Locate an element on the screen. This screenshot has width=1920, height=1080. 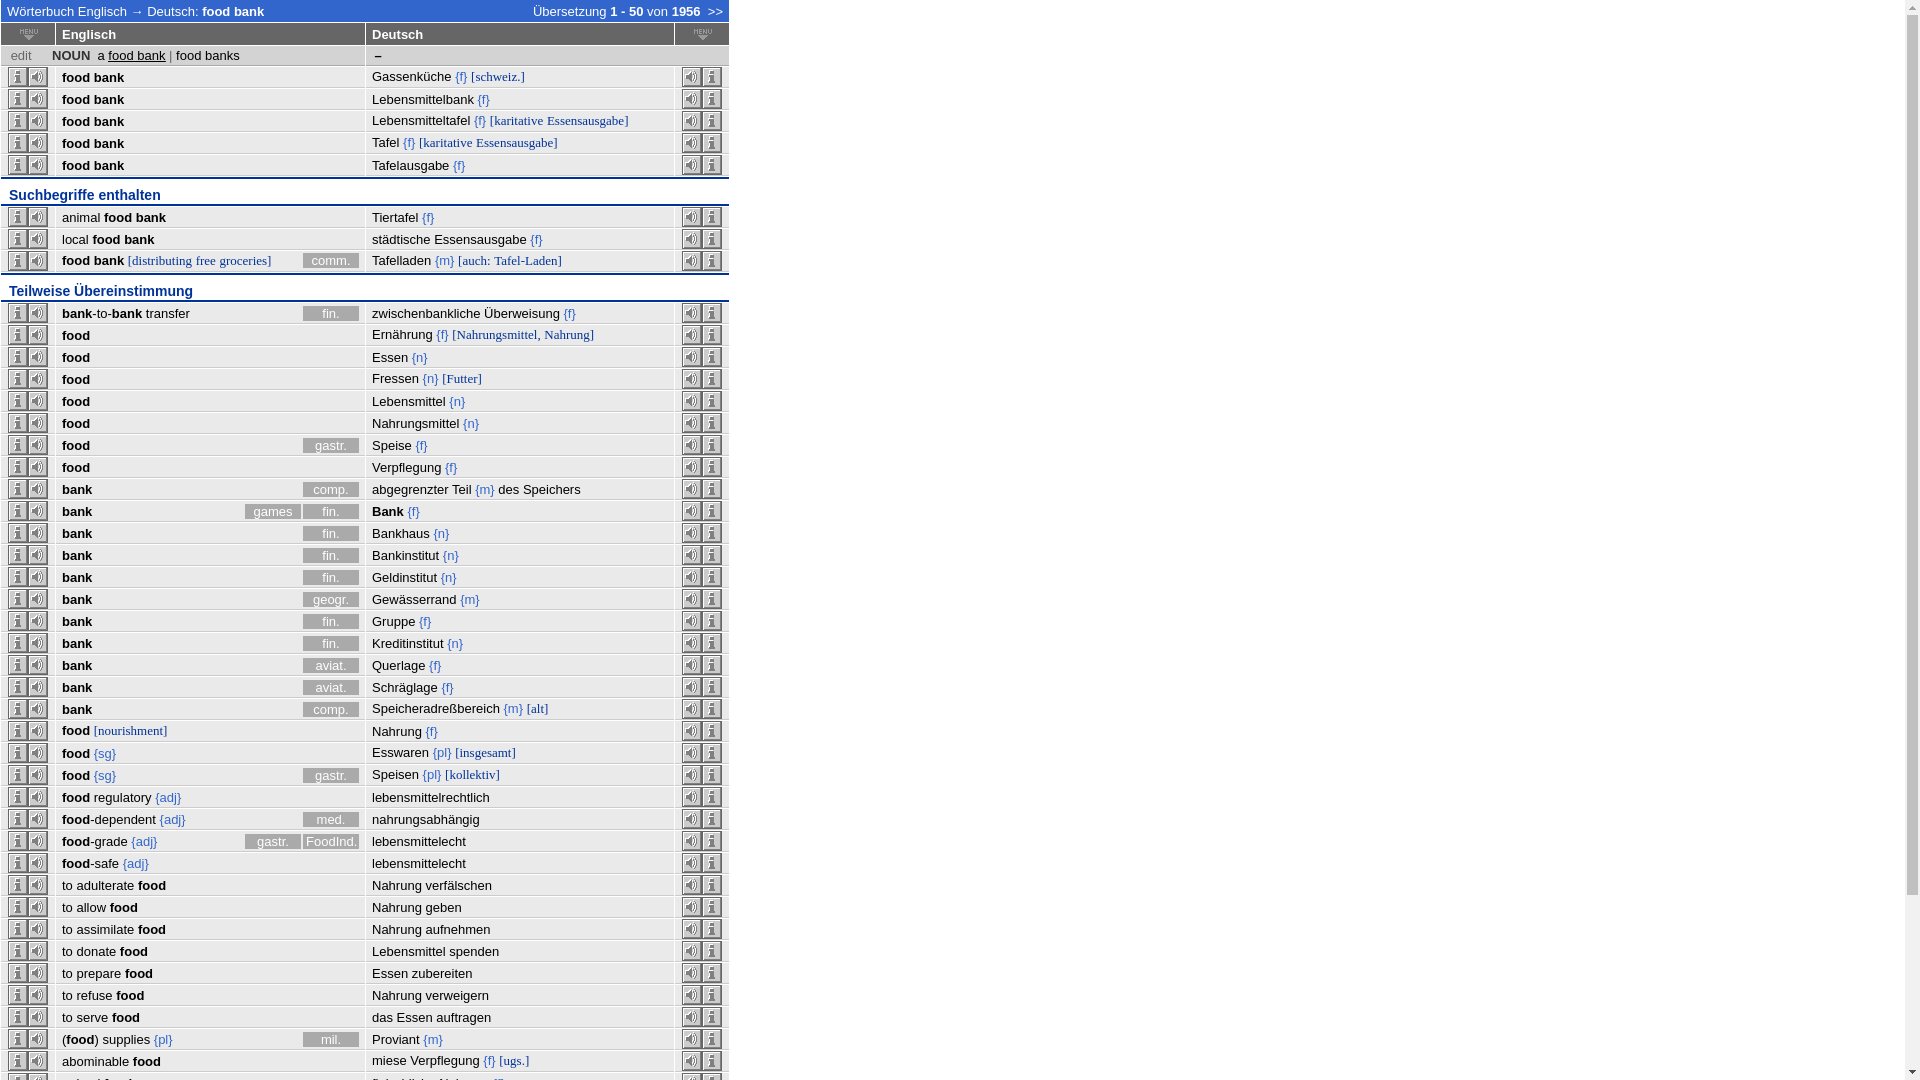
Nahrung] is located at coordinates (569, 334).